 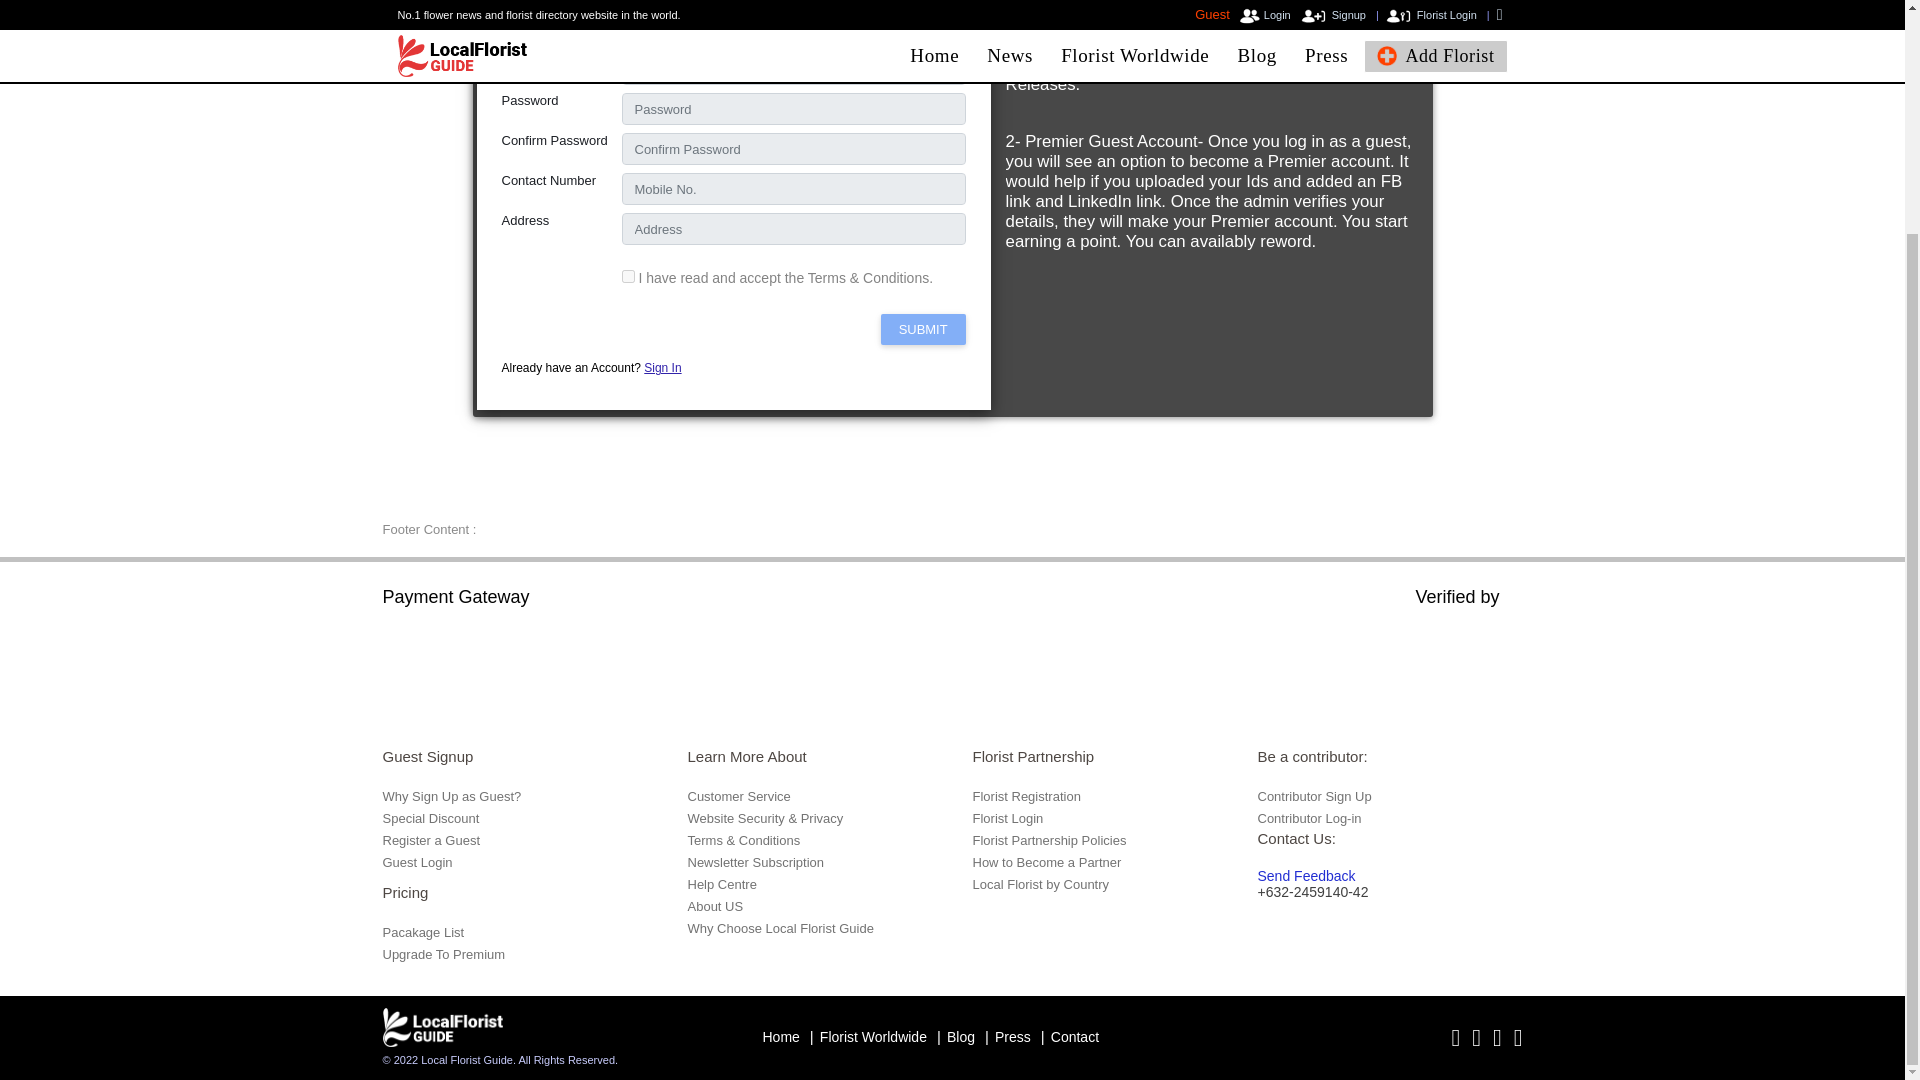 What do you see at coordinates (1048, 840) in the screenshot?
I see `Florist Partnership Policies` at bounding box center [1048, 840].